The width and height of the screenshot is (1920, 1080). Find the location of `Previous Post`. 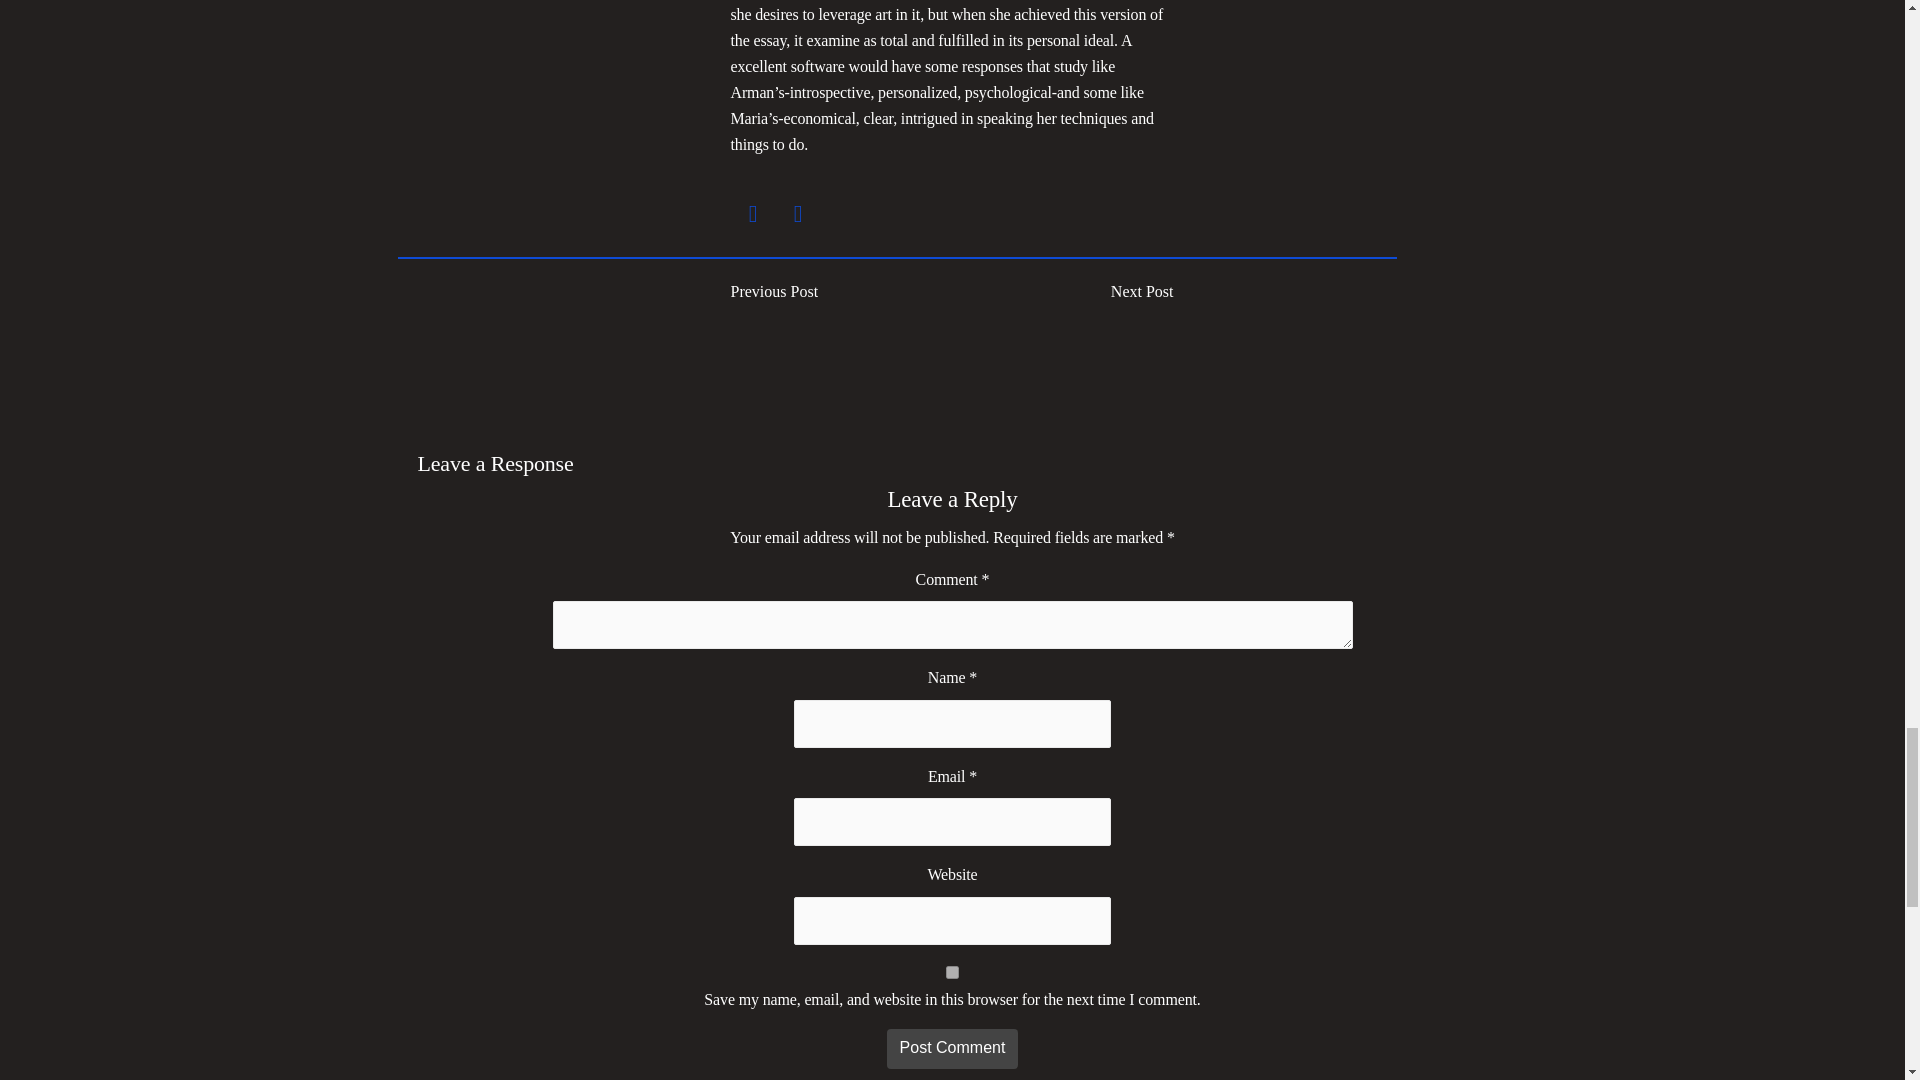

Previous Post is located at coordinates (840, 291).